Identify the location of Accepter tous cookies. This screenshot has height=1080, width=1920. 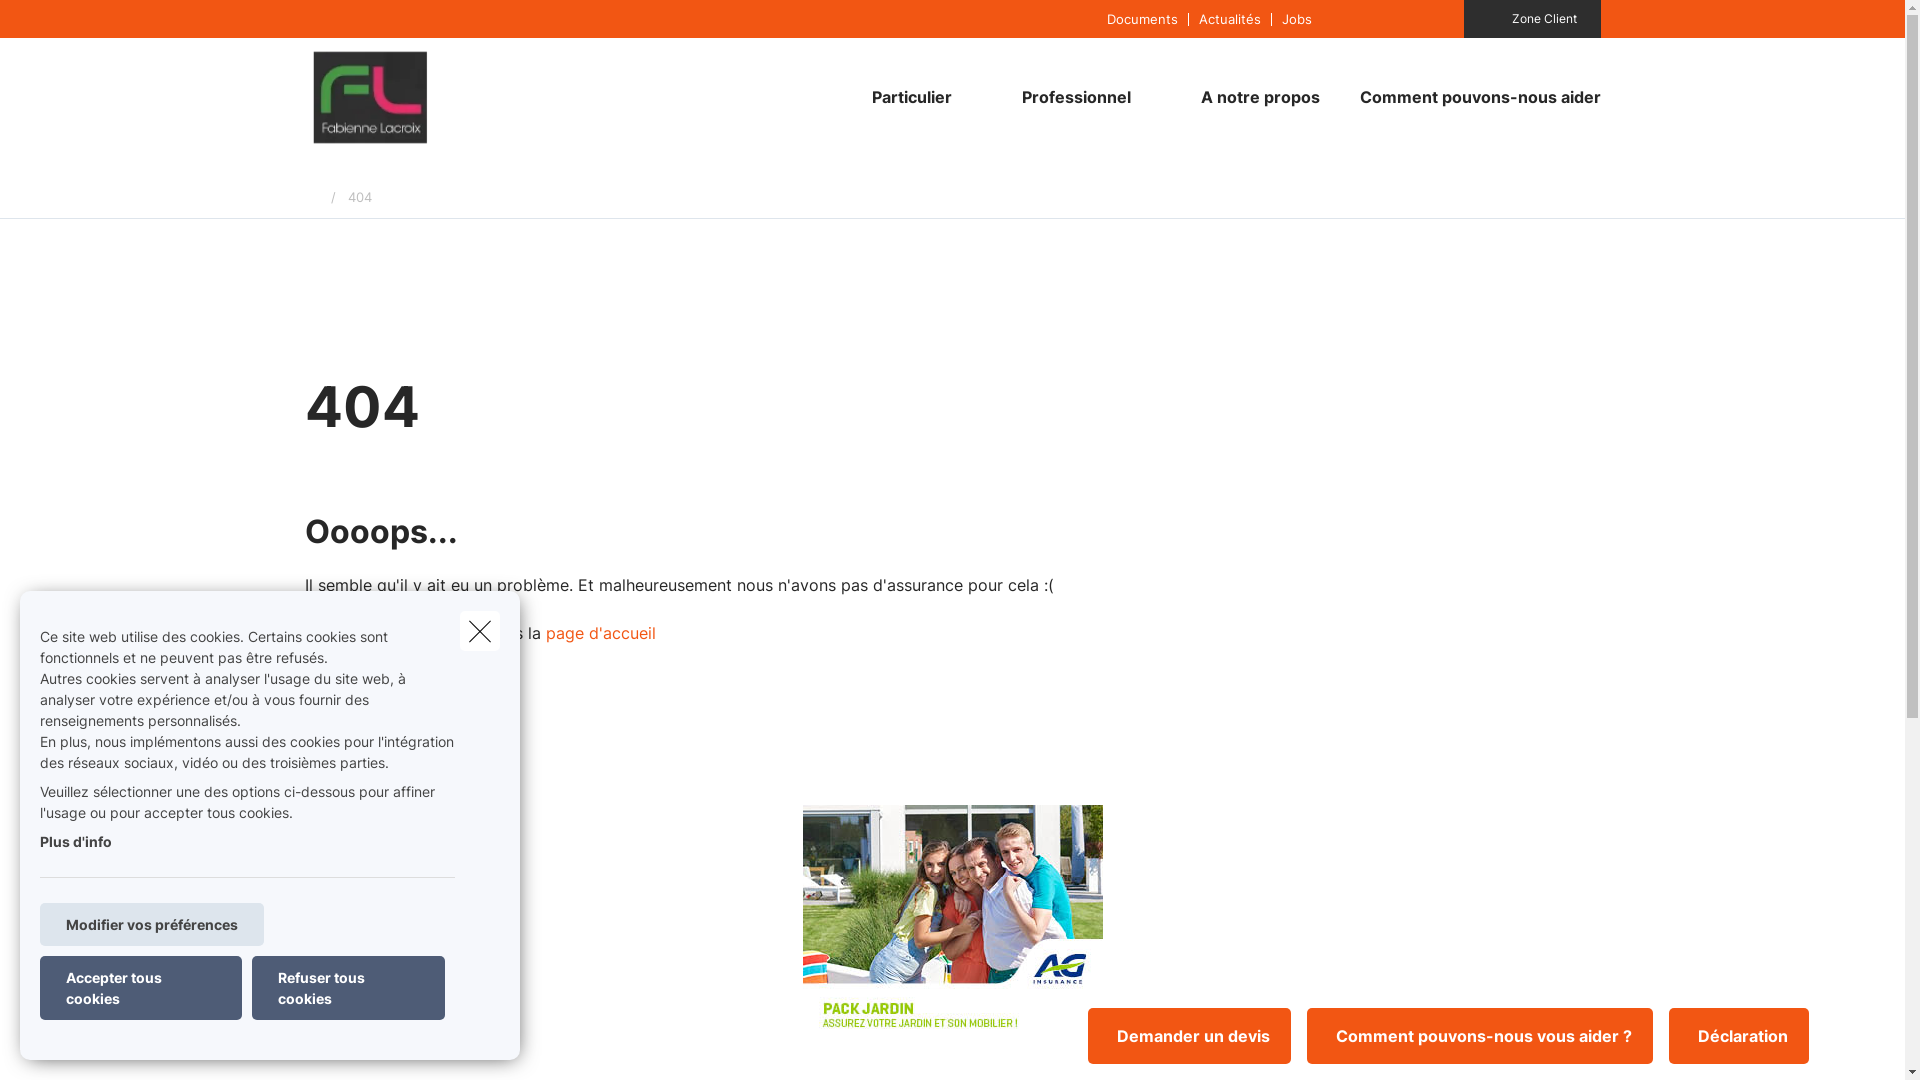
(141, 988).